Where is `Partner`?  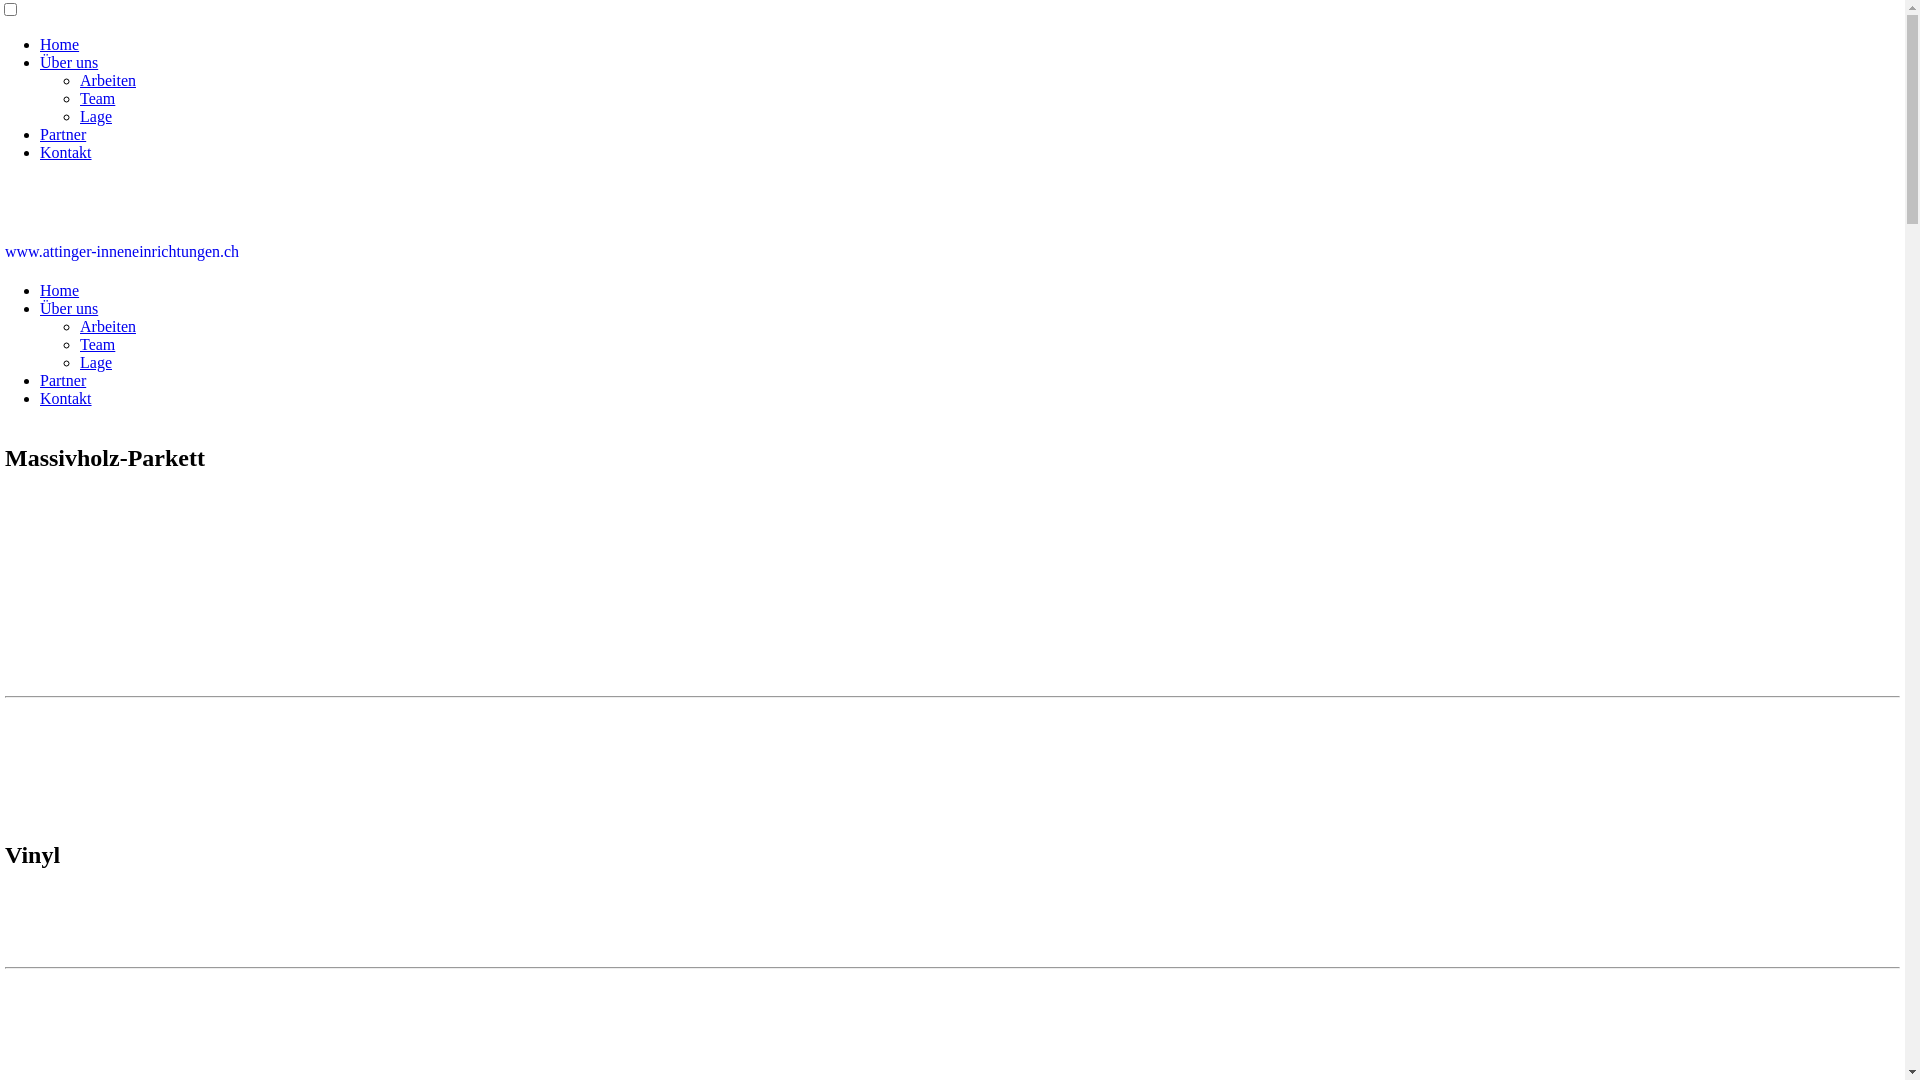 Partner is located at coordinates (63, 380).